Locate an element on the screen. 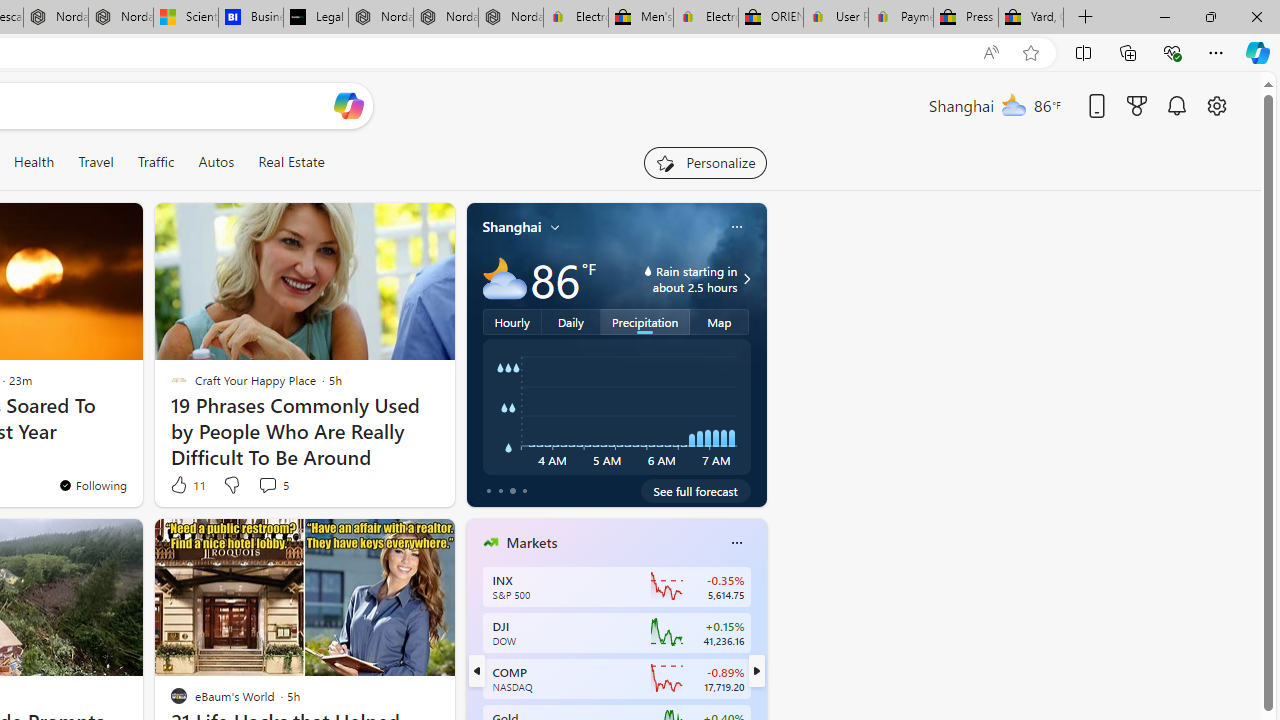 The image size is (1280, 720). Precipitation is located at coordinates (646, 321).